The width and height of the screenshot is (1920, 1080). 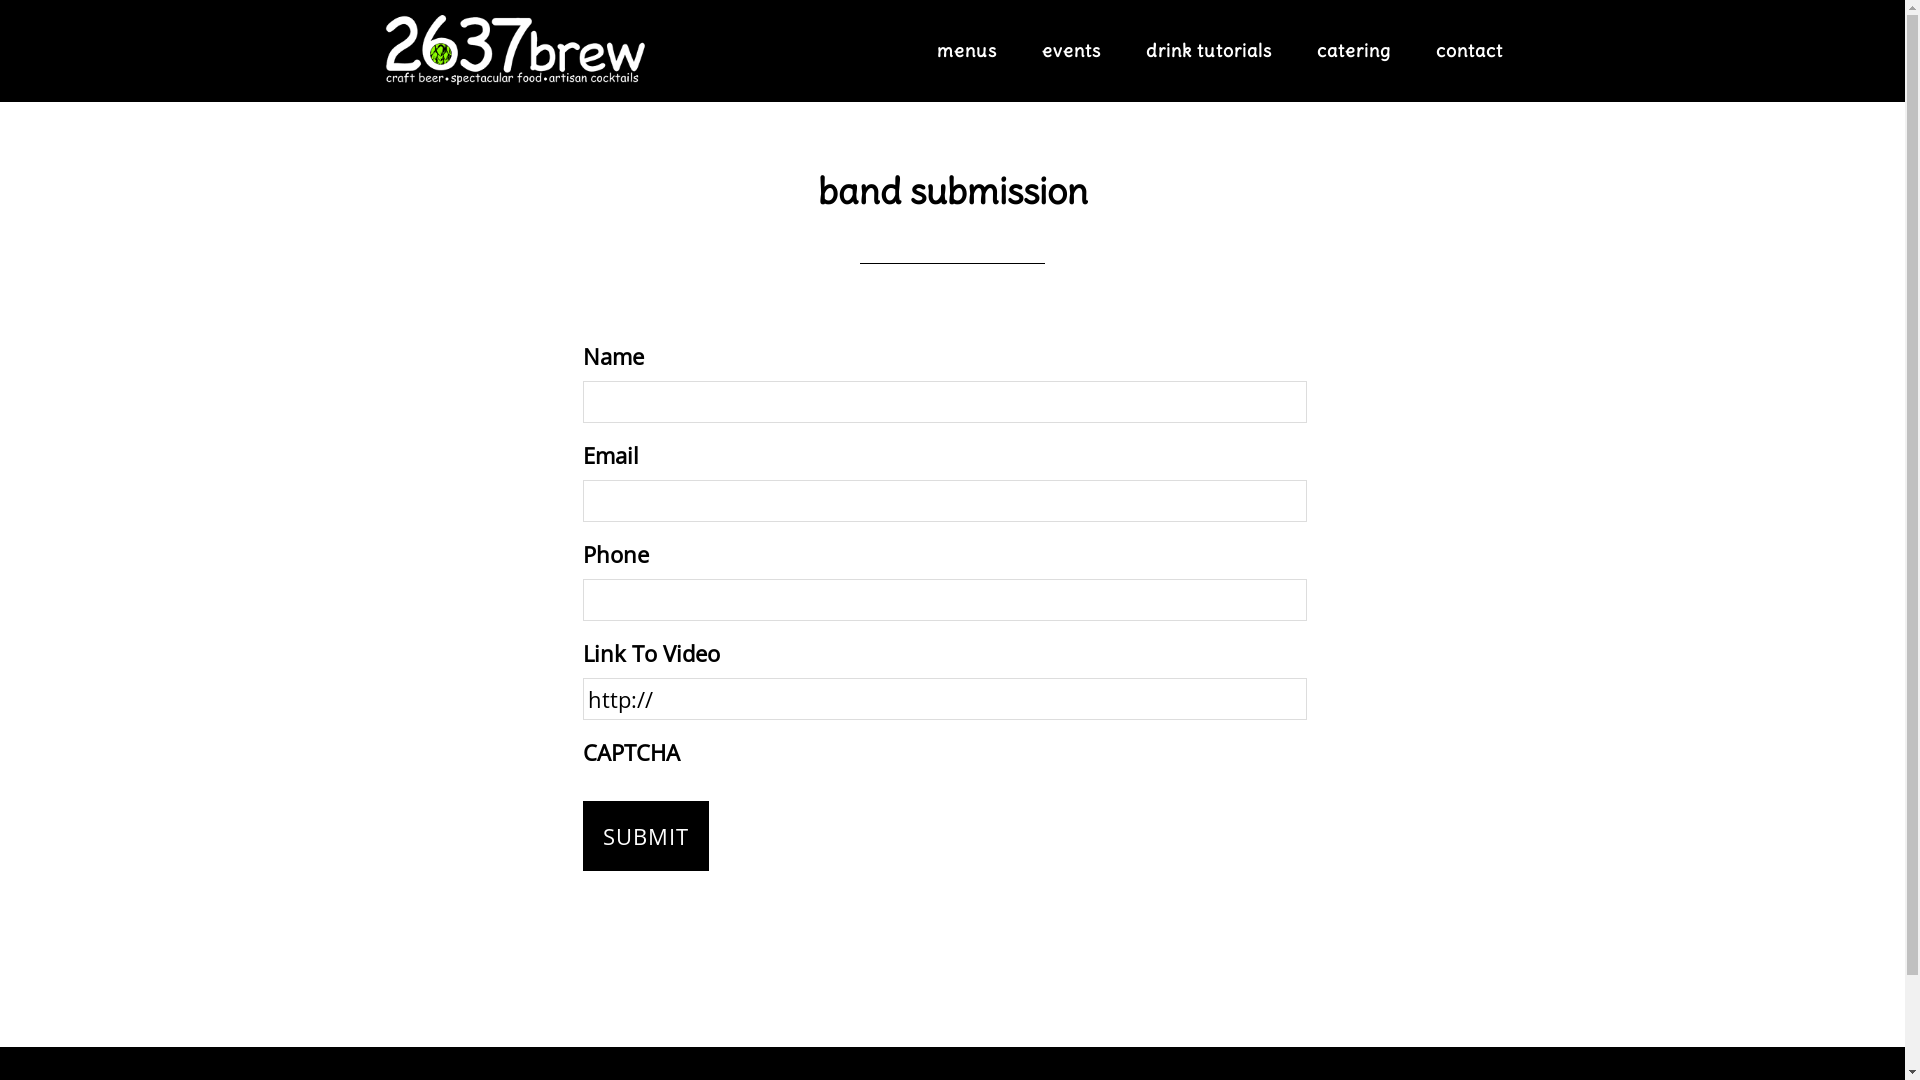 I want to click on events, so click(x=1072, y=51).